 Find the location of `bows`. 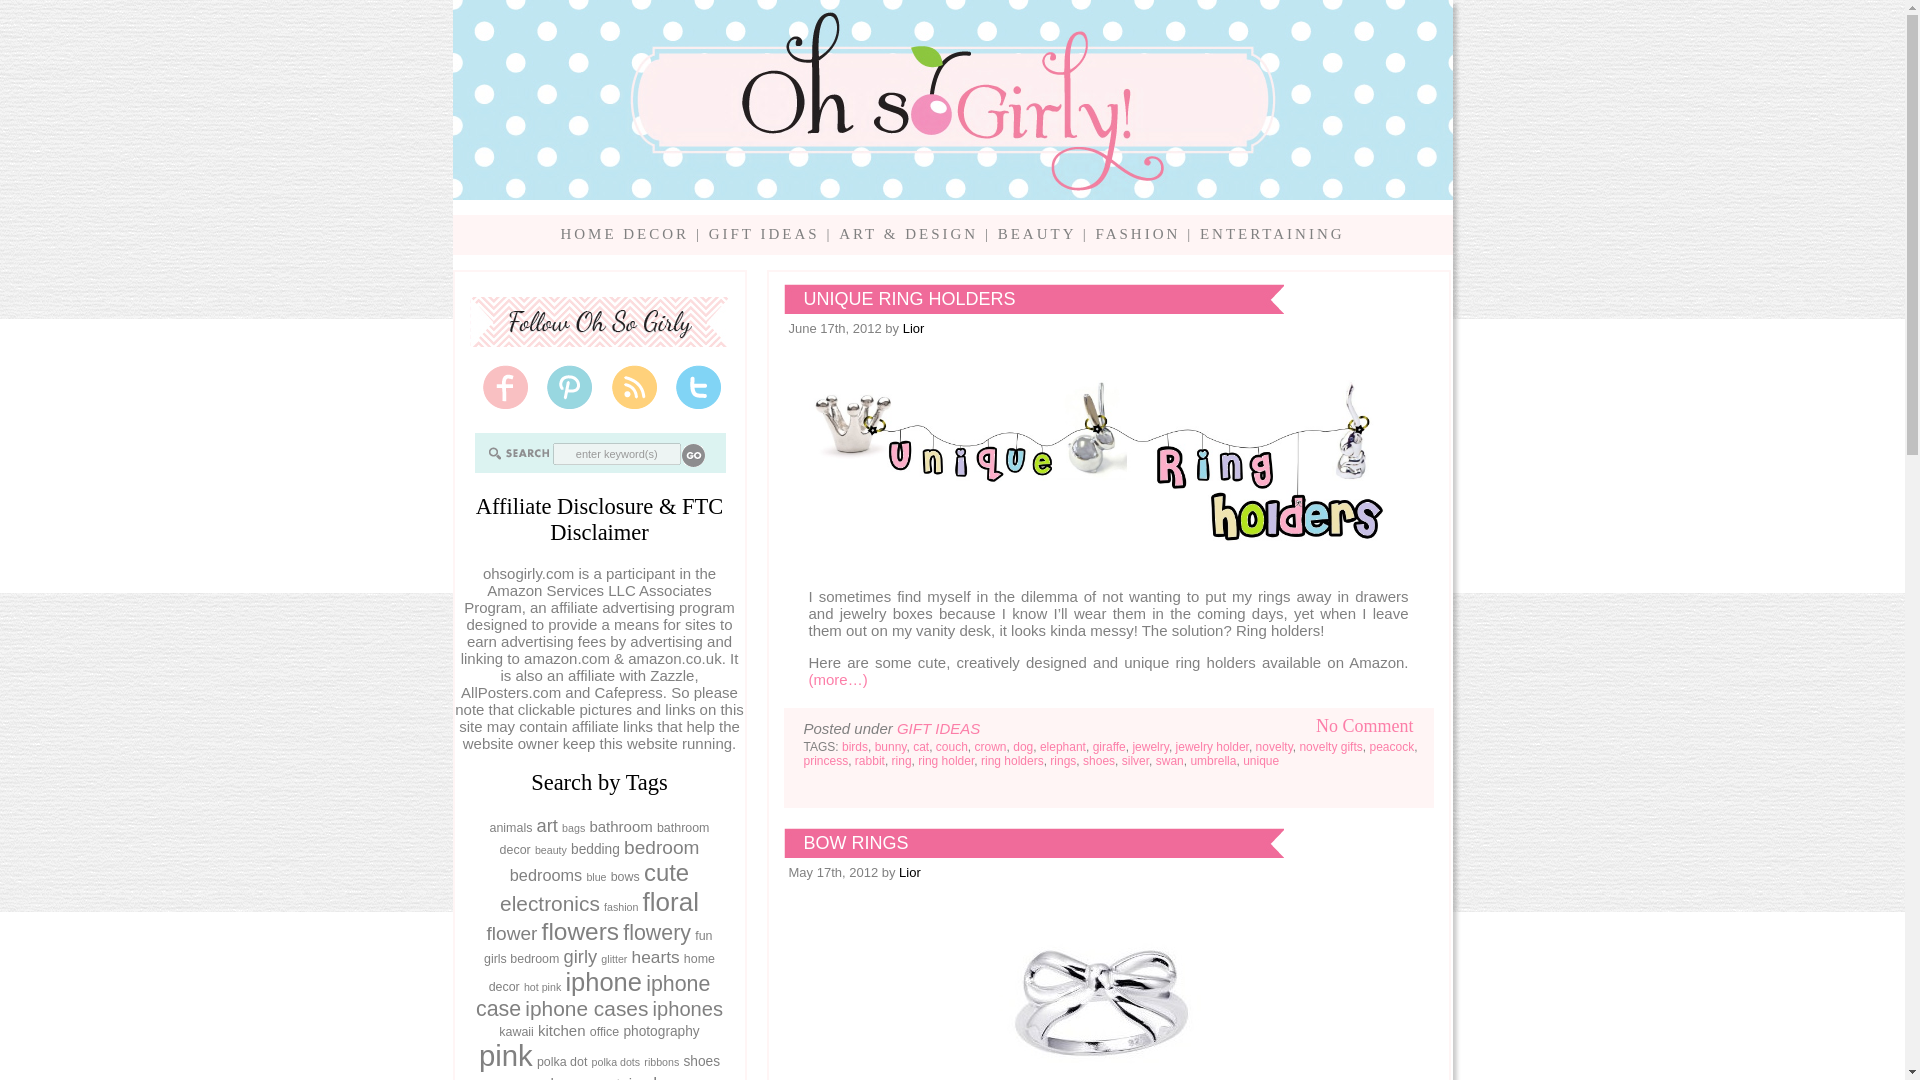

bows is located at coordinates (624, 877).